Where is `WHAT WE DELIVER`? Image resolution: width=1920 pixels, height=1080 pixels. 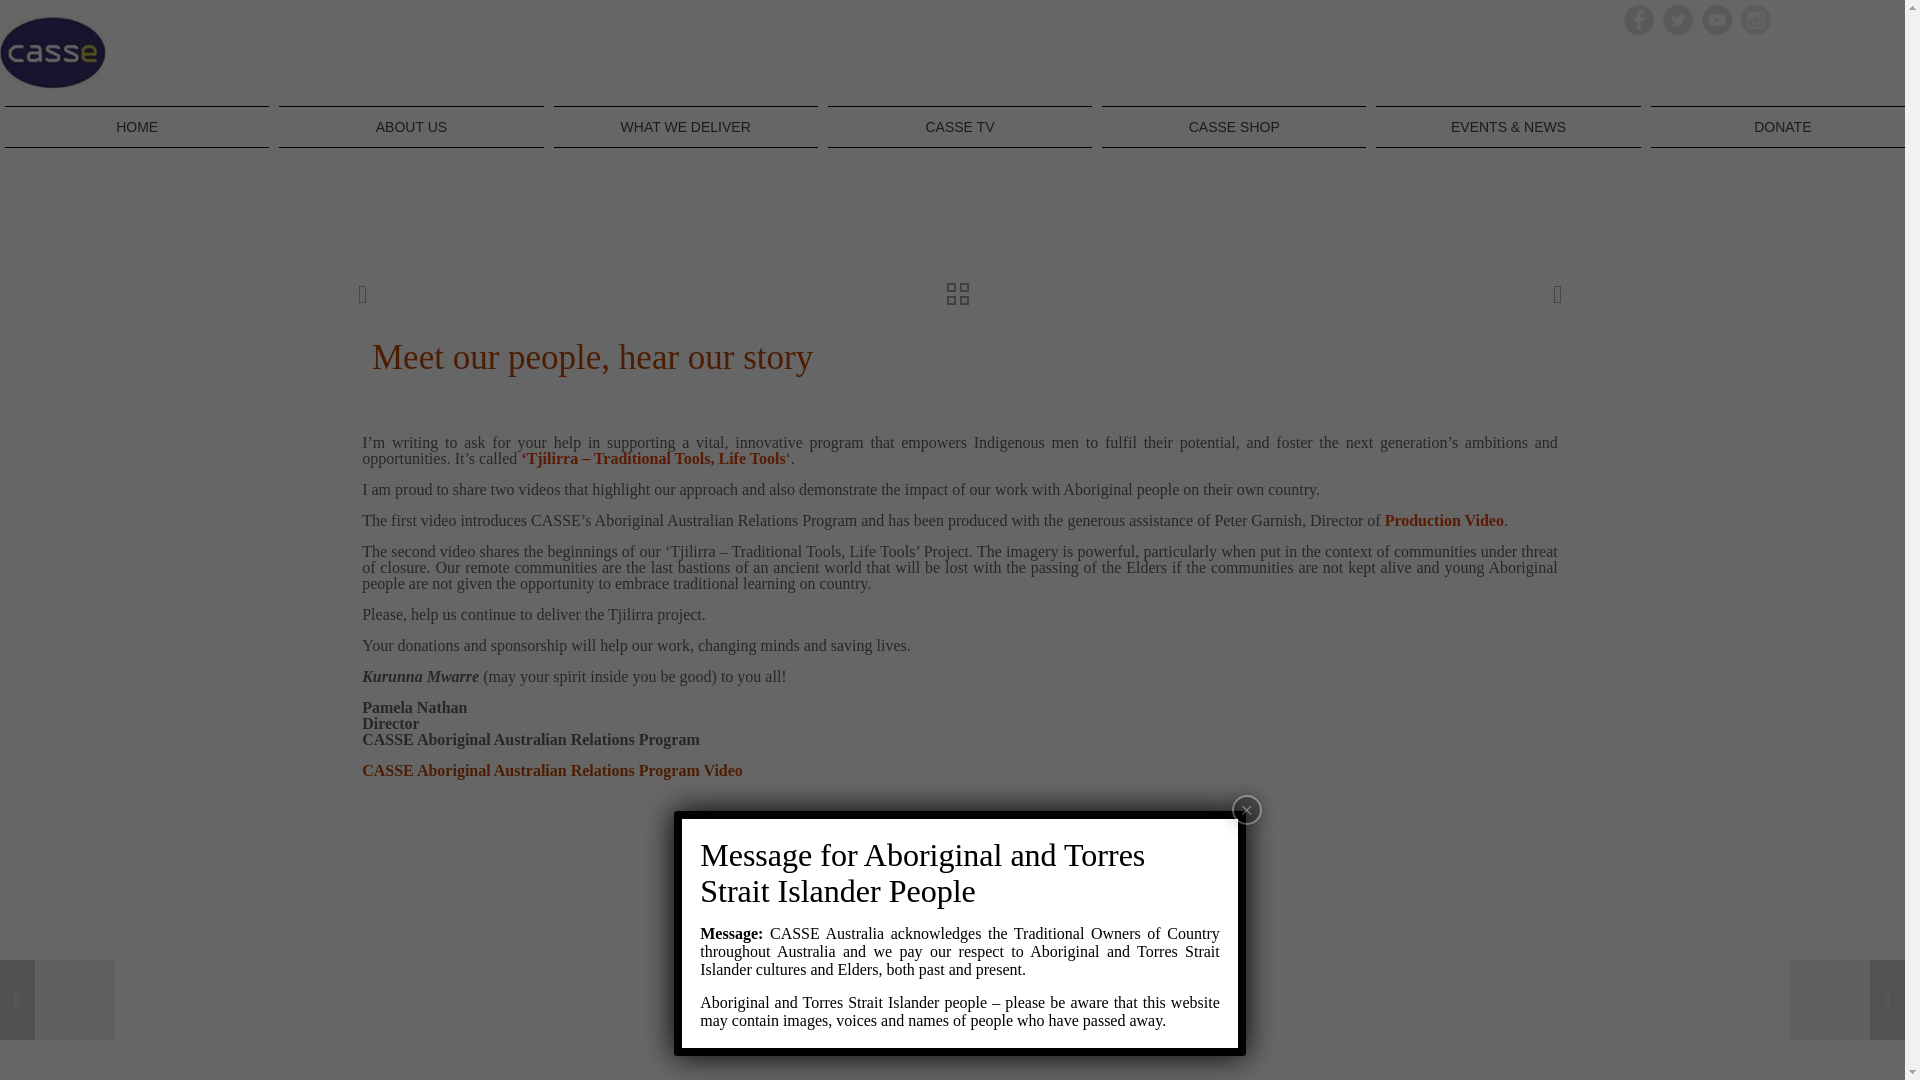 WHAT WE DELIVER is located at coordinates (686, 126).